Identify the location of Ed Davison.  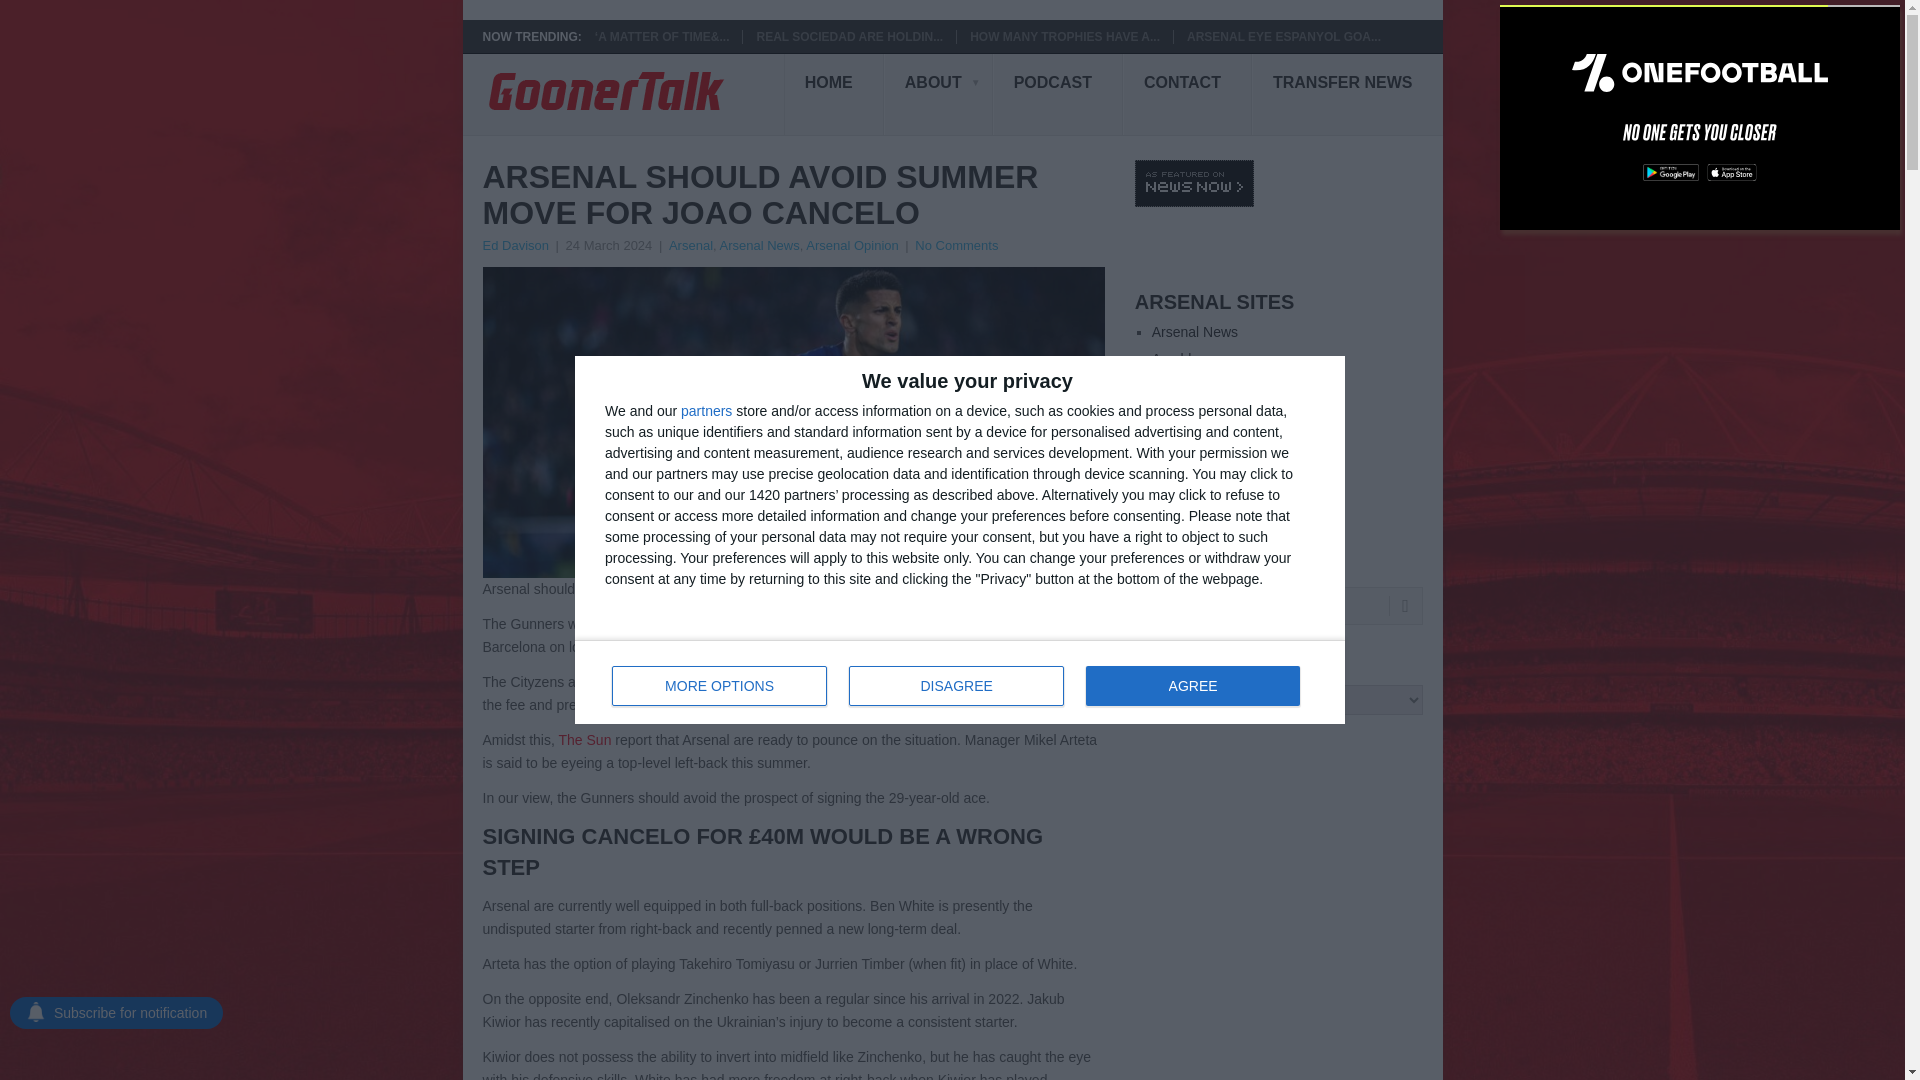
(514, 244).